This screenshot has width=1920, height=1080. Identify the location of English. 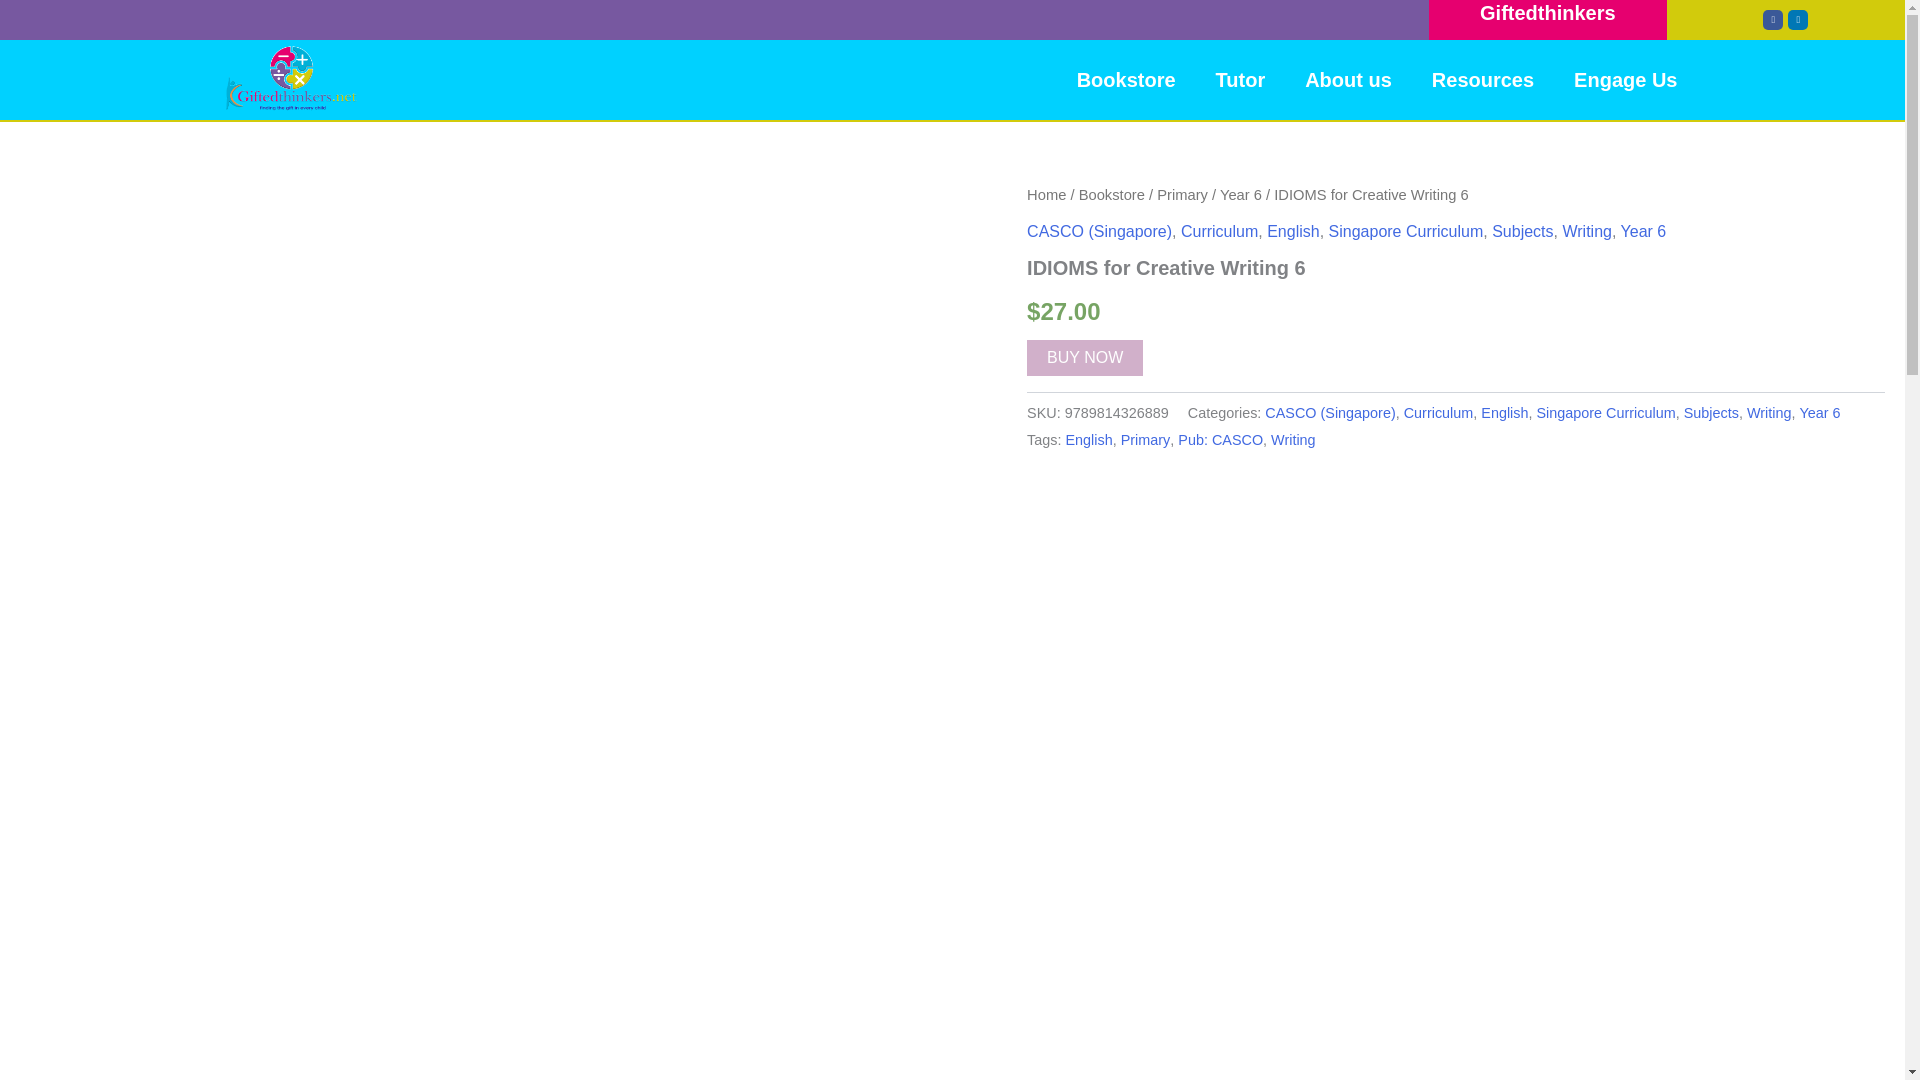
(1293, 230).